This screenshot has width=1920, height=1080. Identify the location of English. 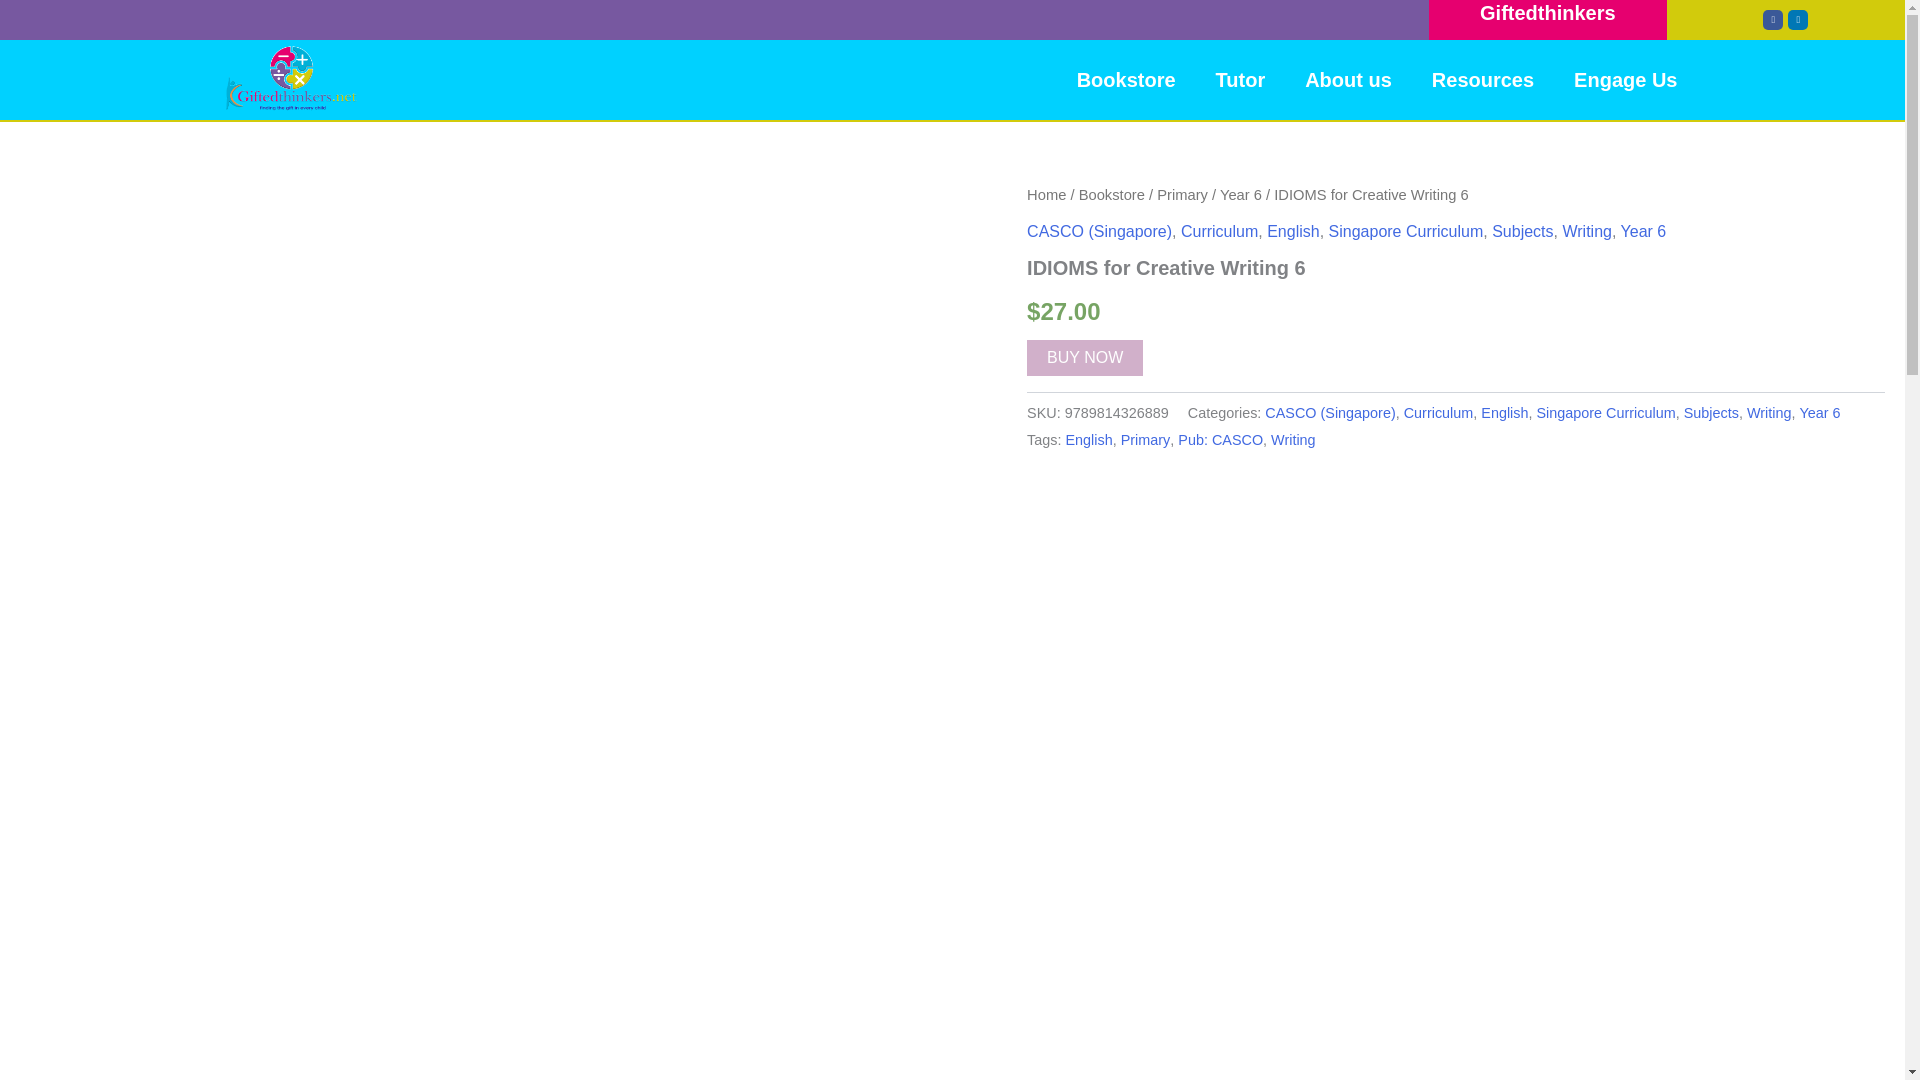
(1293, 230).